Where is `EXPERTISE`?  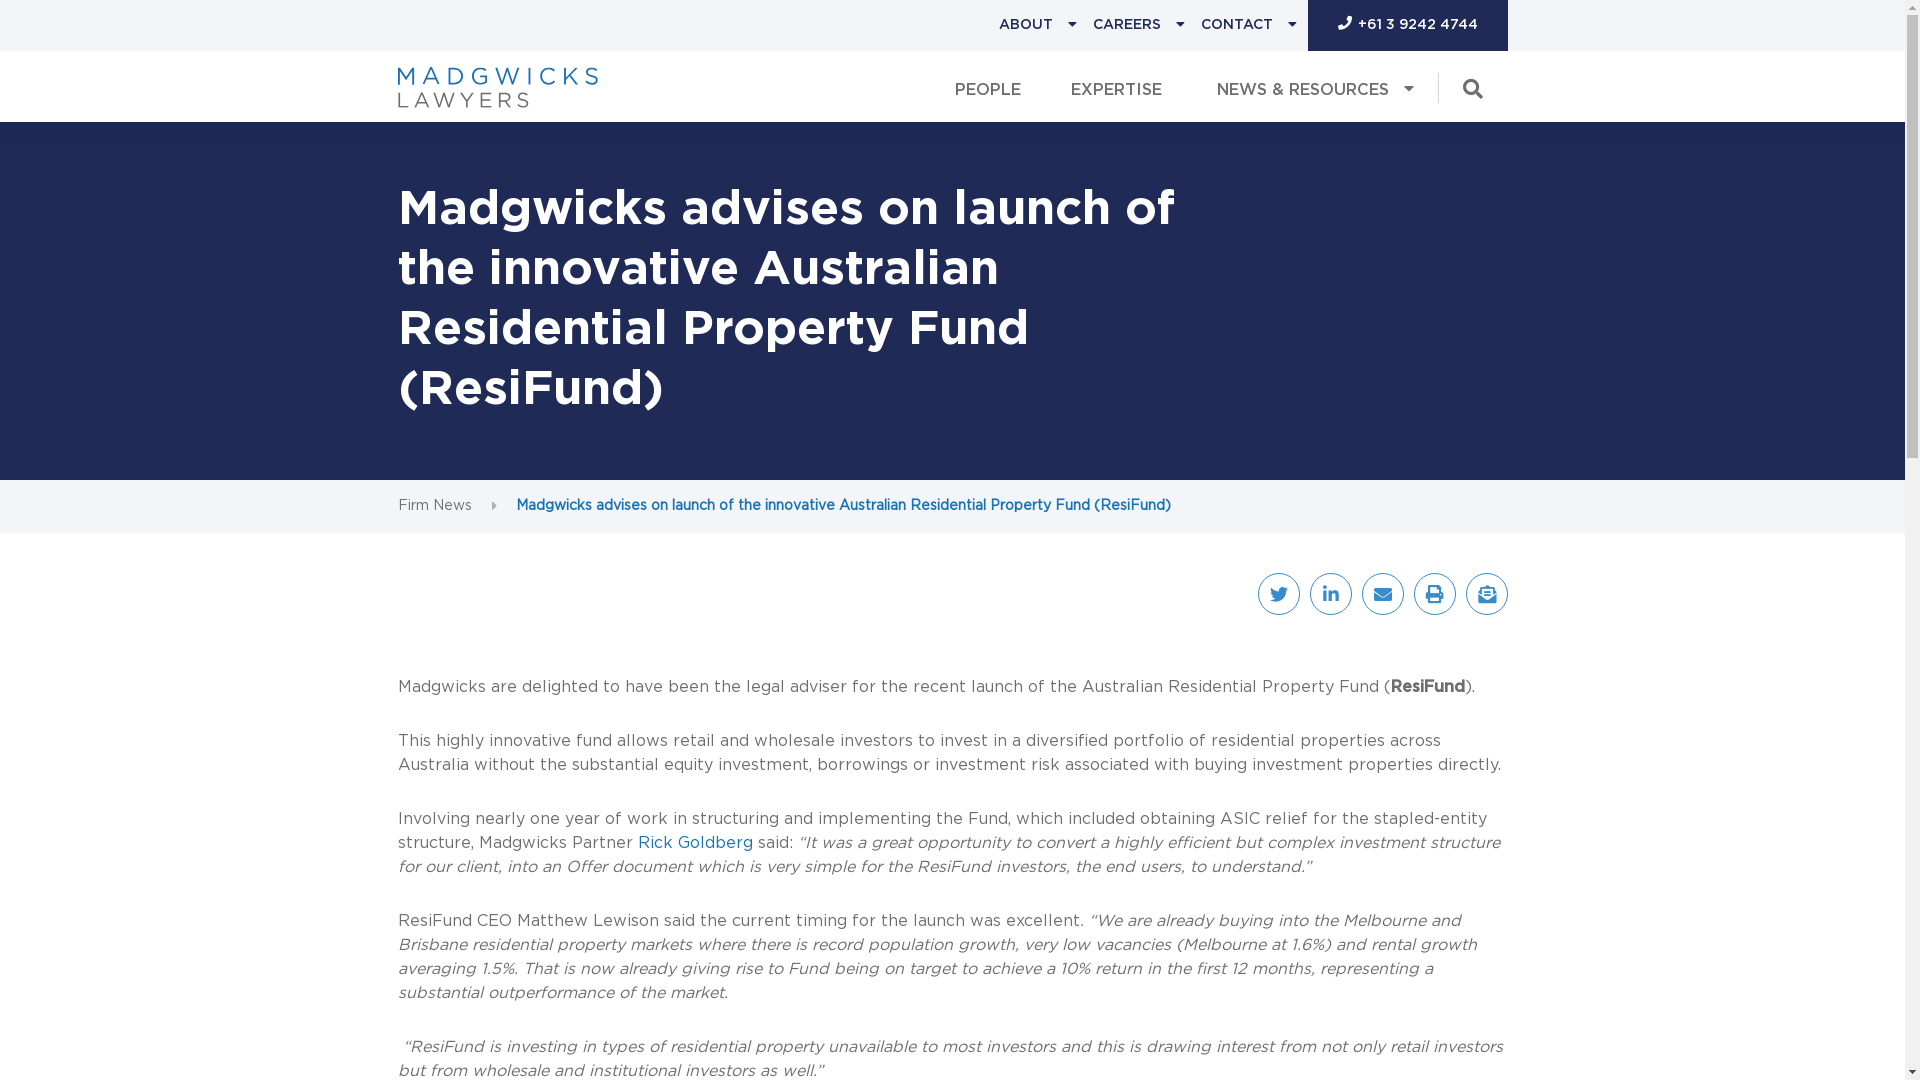
EXPERTISE is located at coordinates (1116, 86).